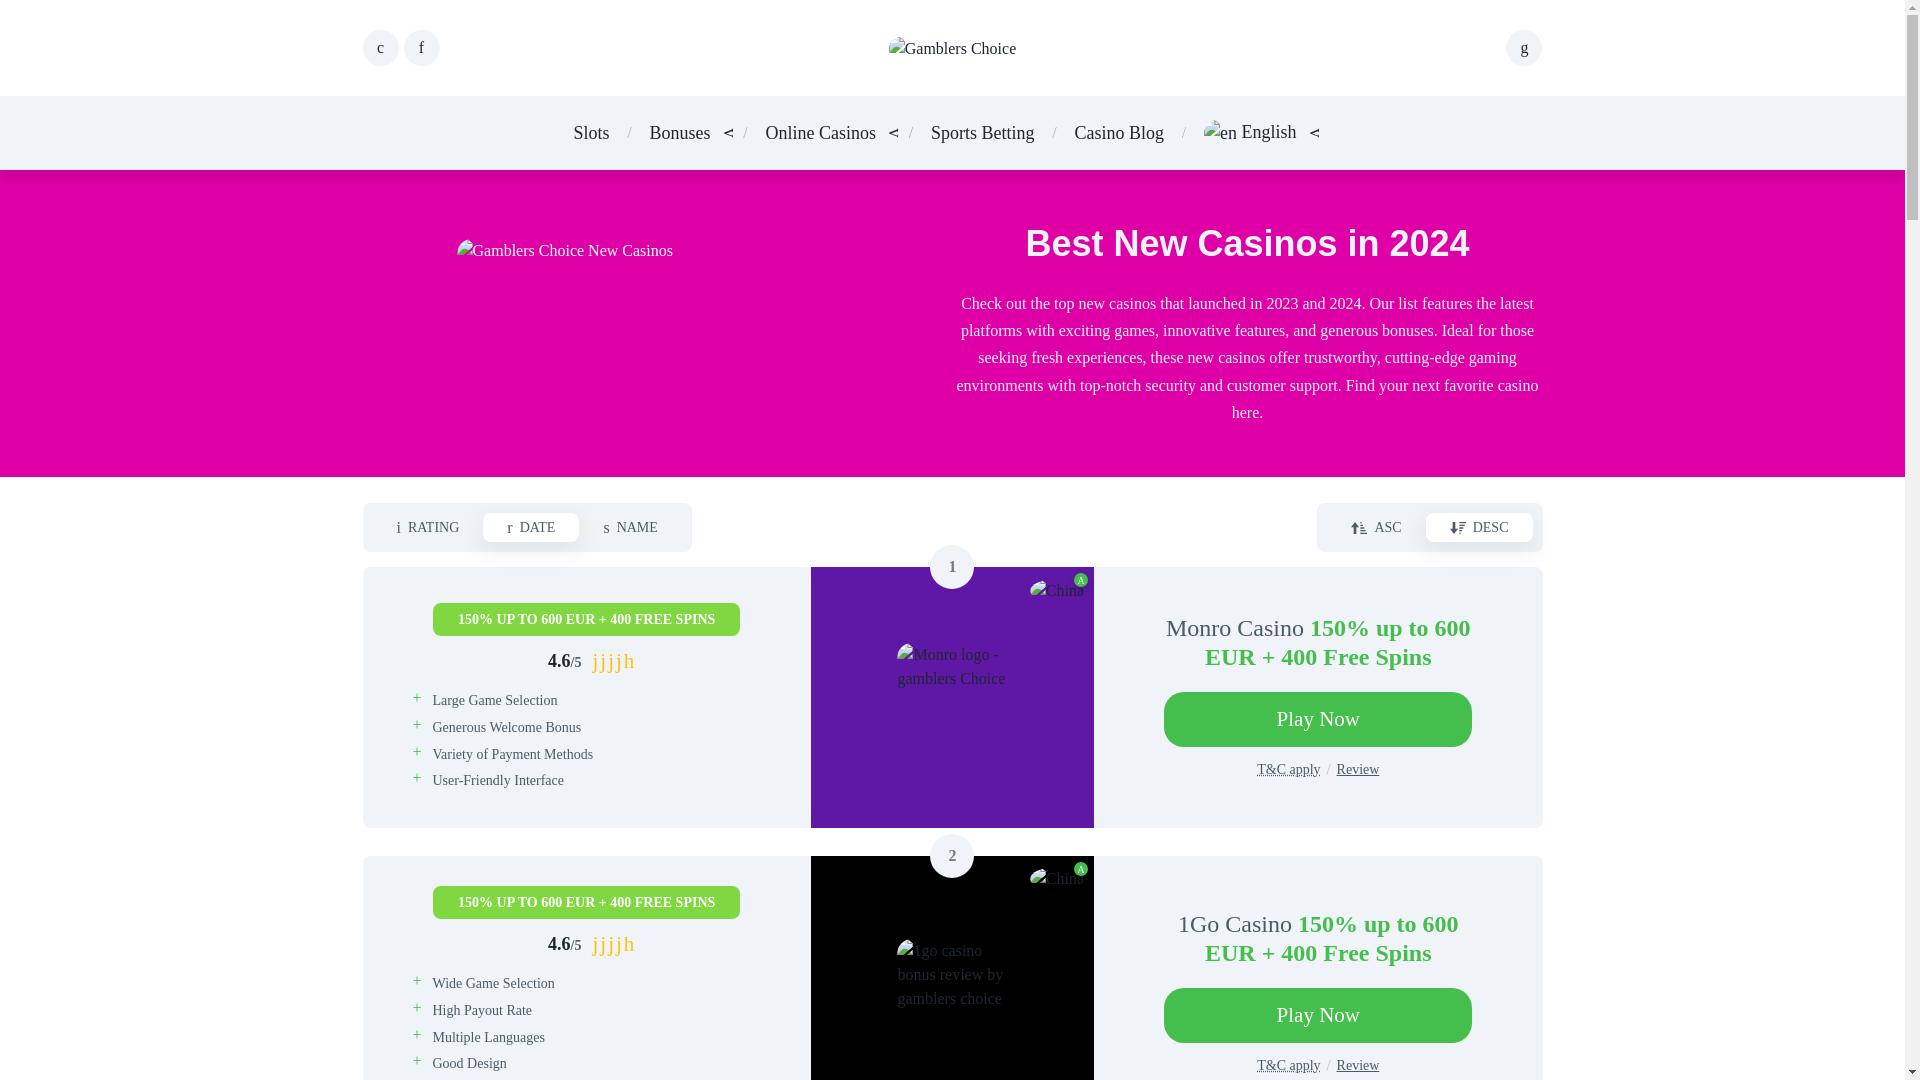 This screenshot has height=1080, width=1920. Describe the element at coordinates (590, 132) in the screenshot. I see `Slots` at that location.